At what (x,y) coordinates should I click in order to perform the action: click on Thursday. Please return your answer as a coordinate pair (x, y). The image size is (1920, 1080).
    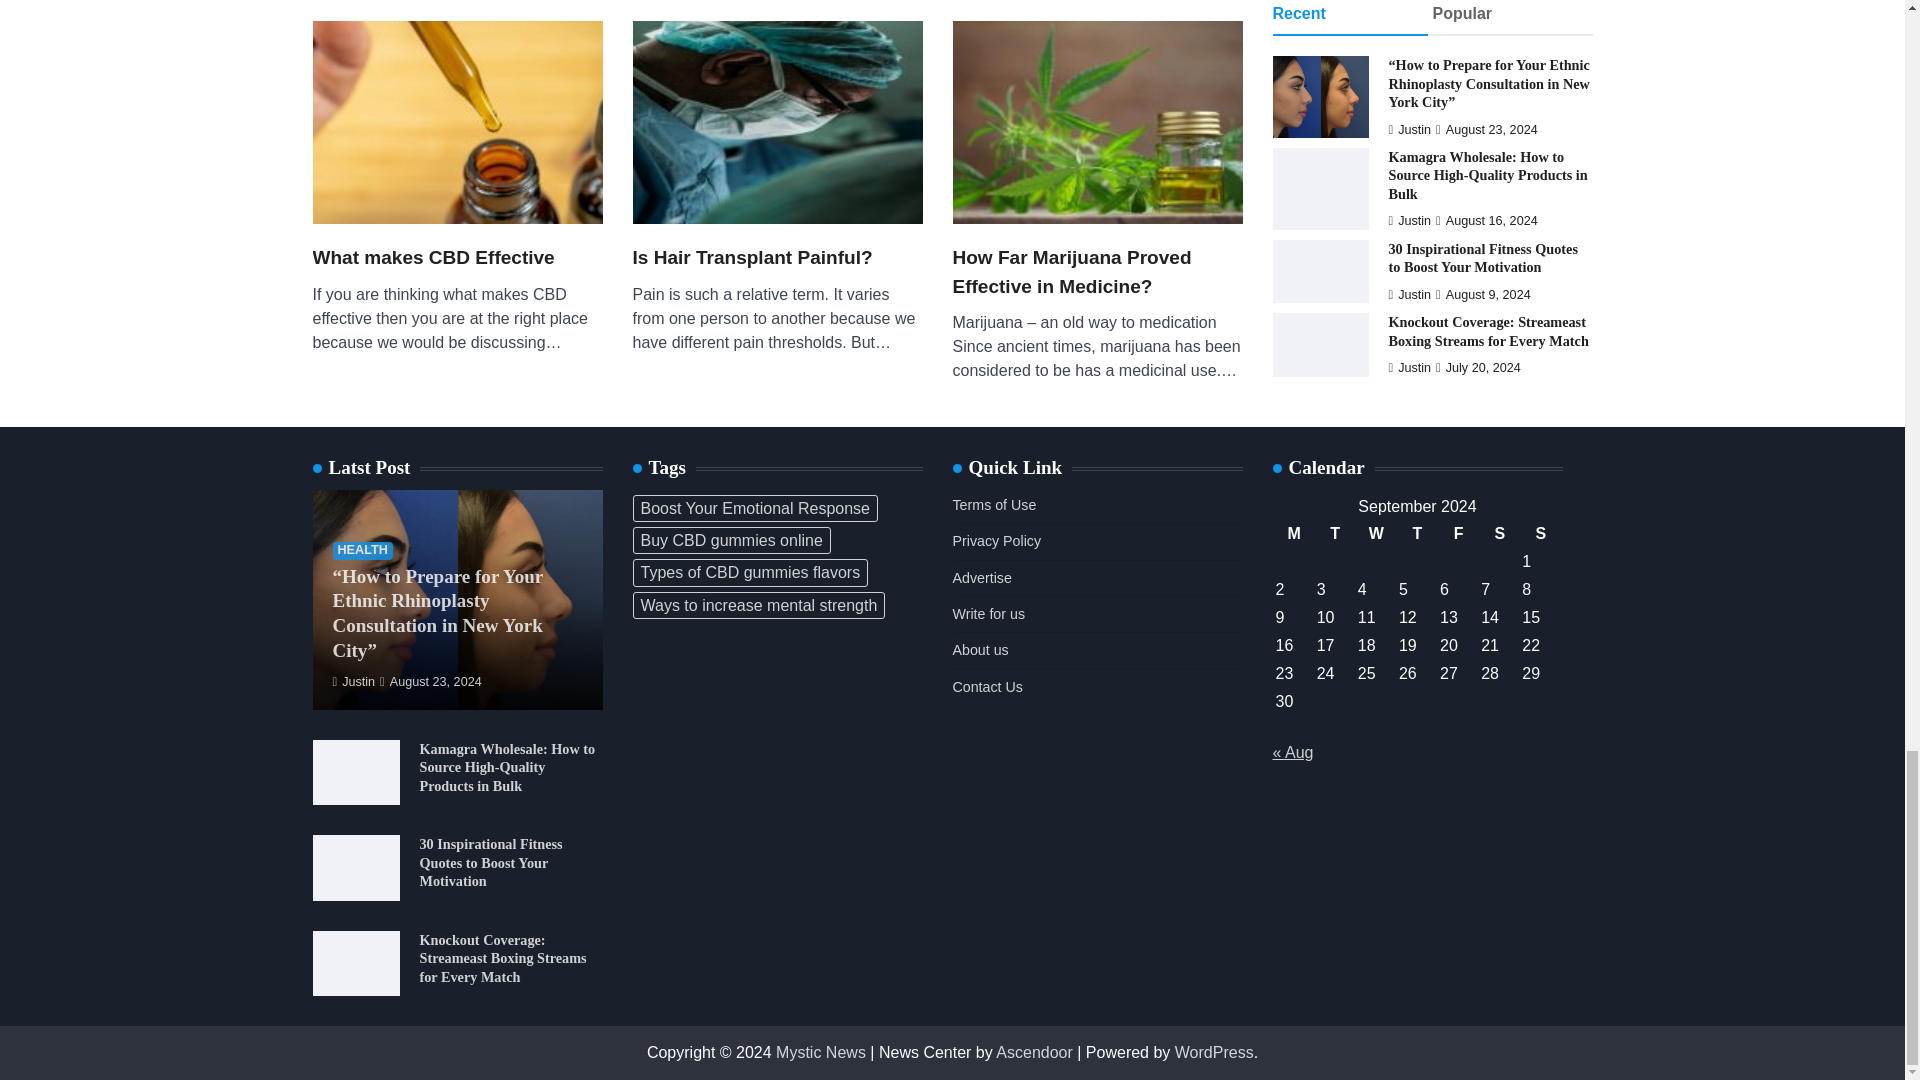
    Looking at the image, I should click on (1416, 533).